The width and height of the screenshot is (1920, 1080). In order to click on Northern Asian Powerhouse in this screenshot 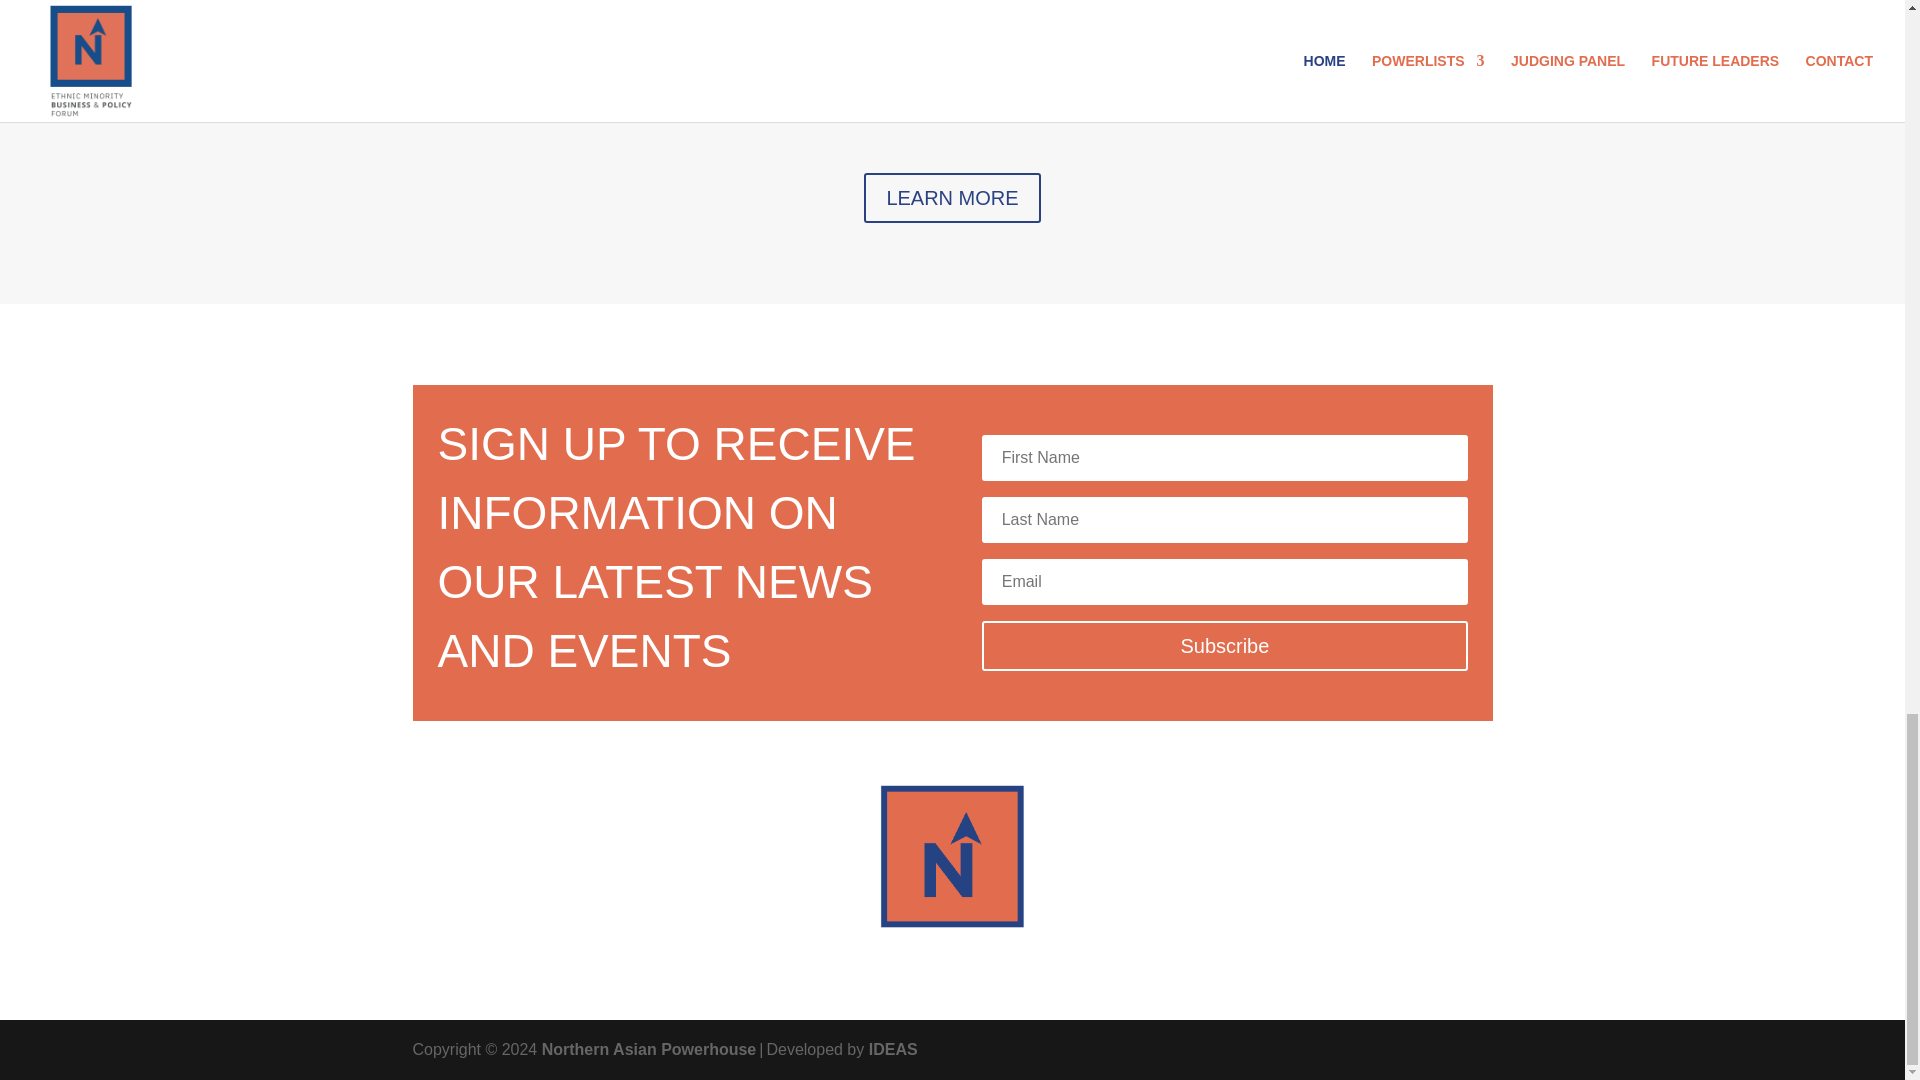, I will do `click(648, 1050)`.